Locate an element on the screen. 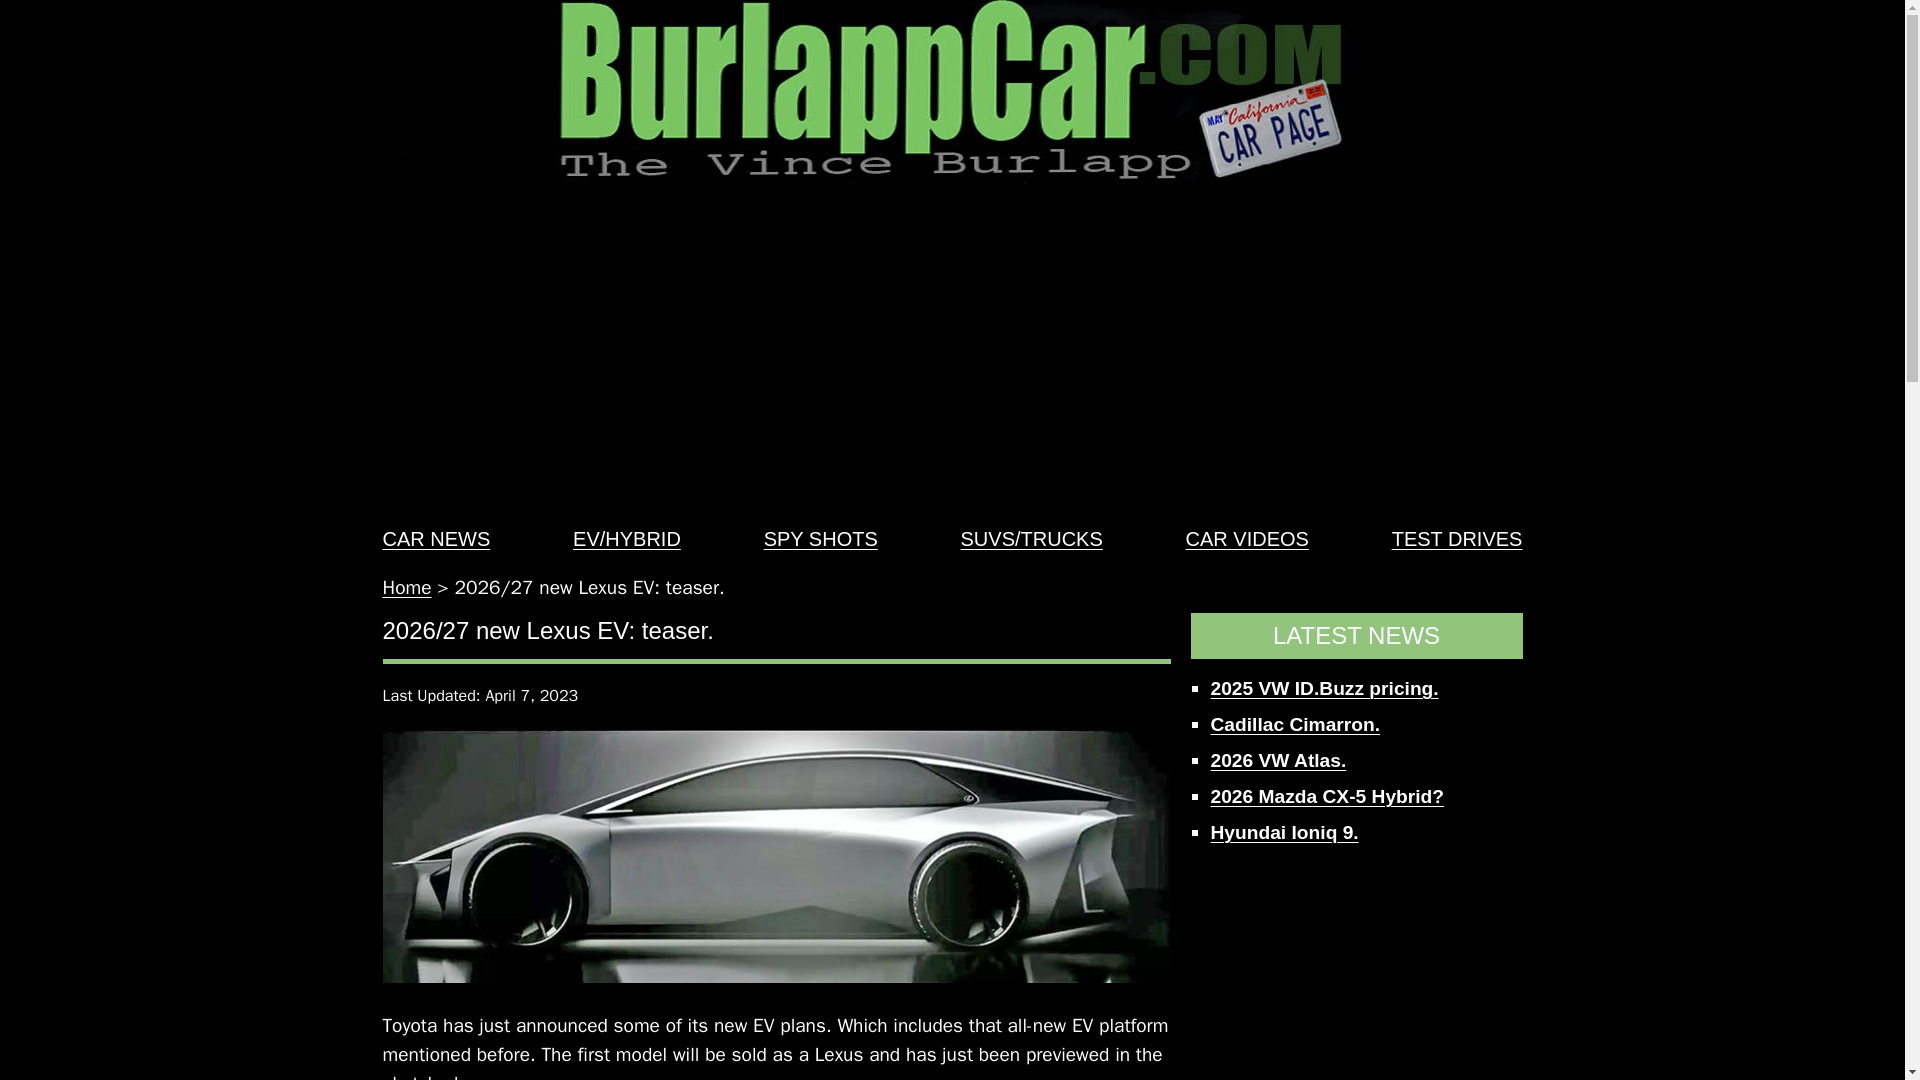 The height and width of the screenshot is (1080, 1920). Advertisement is located at coordinates (1356, 974).